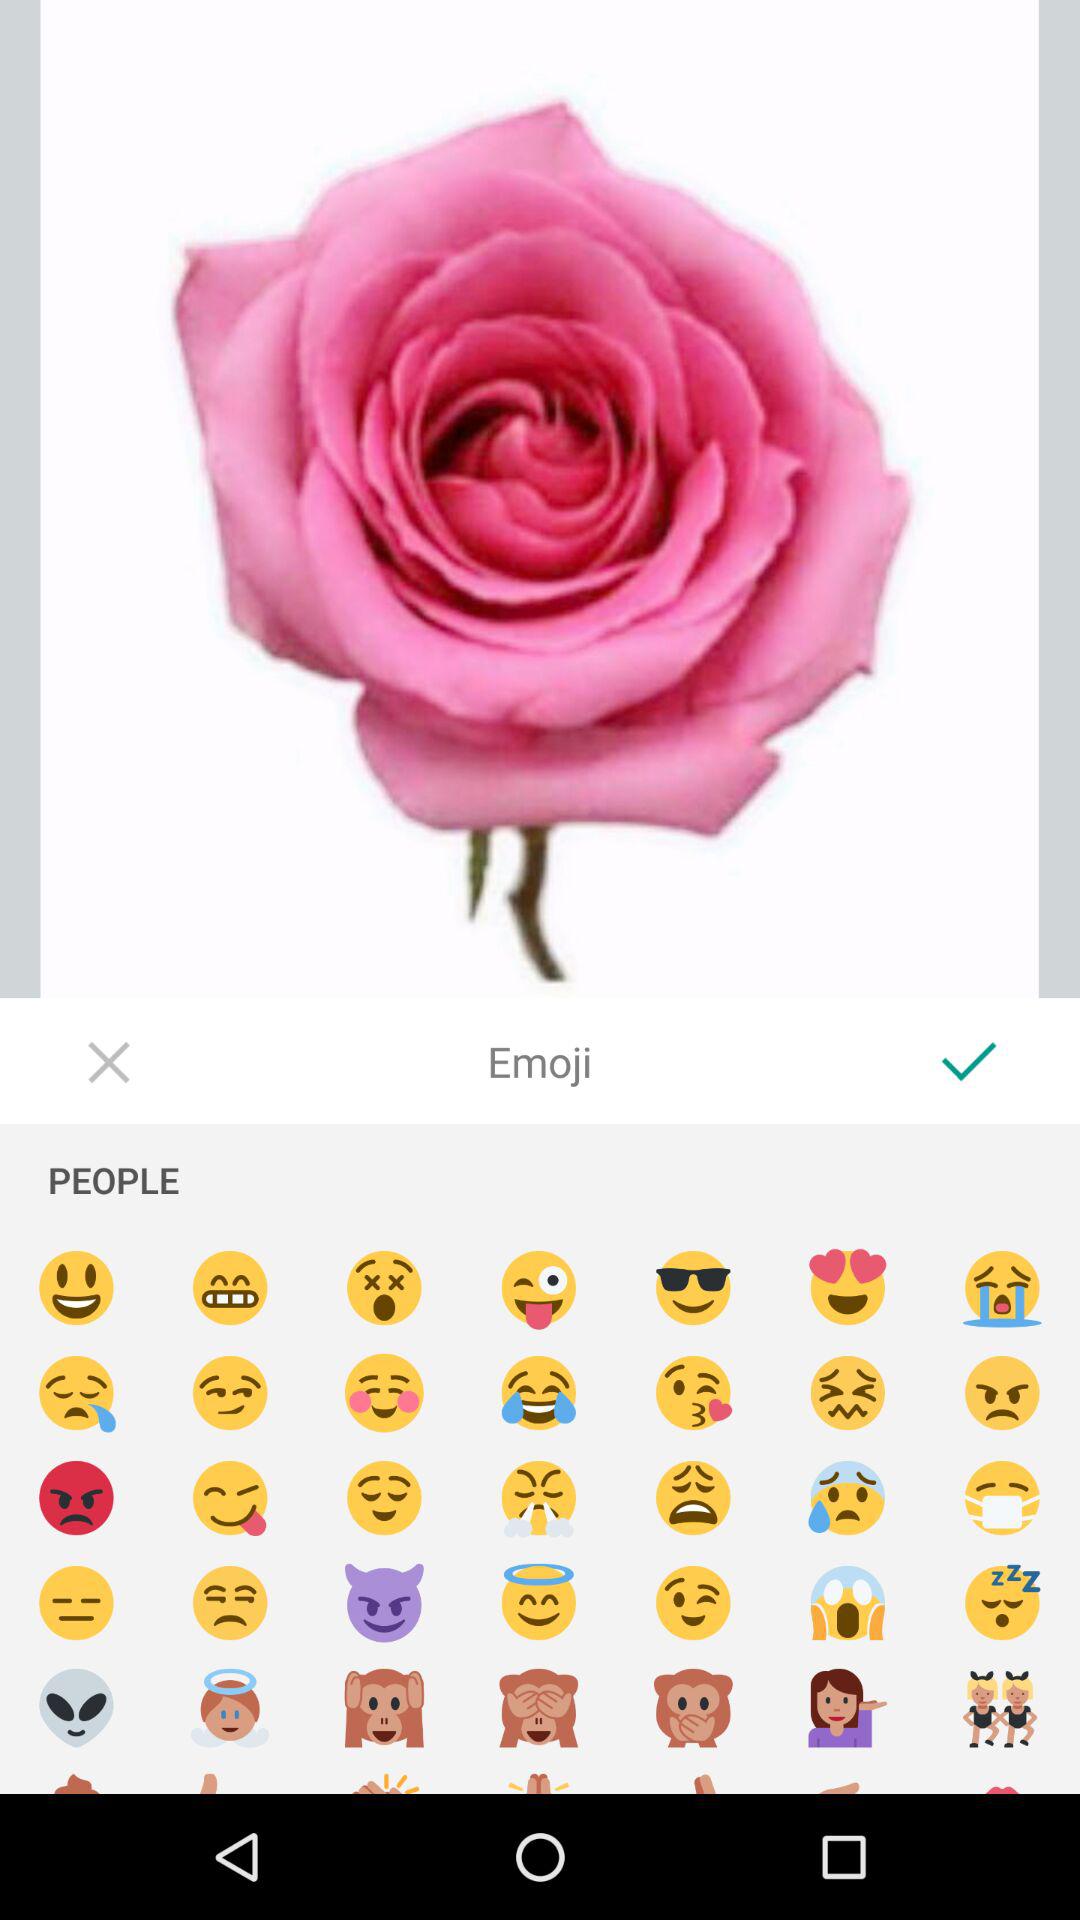 The width and height of the screenshot is (1080, 1920). Describe the element at coordinates (848, 1288) in the screenshot. I see `heart eyes emoji` at that location.